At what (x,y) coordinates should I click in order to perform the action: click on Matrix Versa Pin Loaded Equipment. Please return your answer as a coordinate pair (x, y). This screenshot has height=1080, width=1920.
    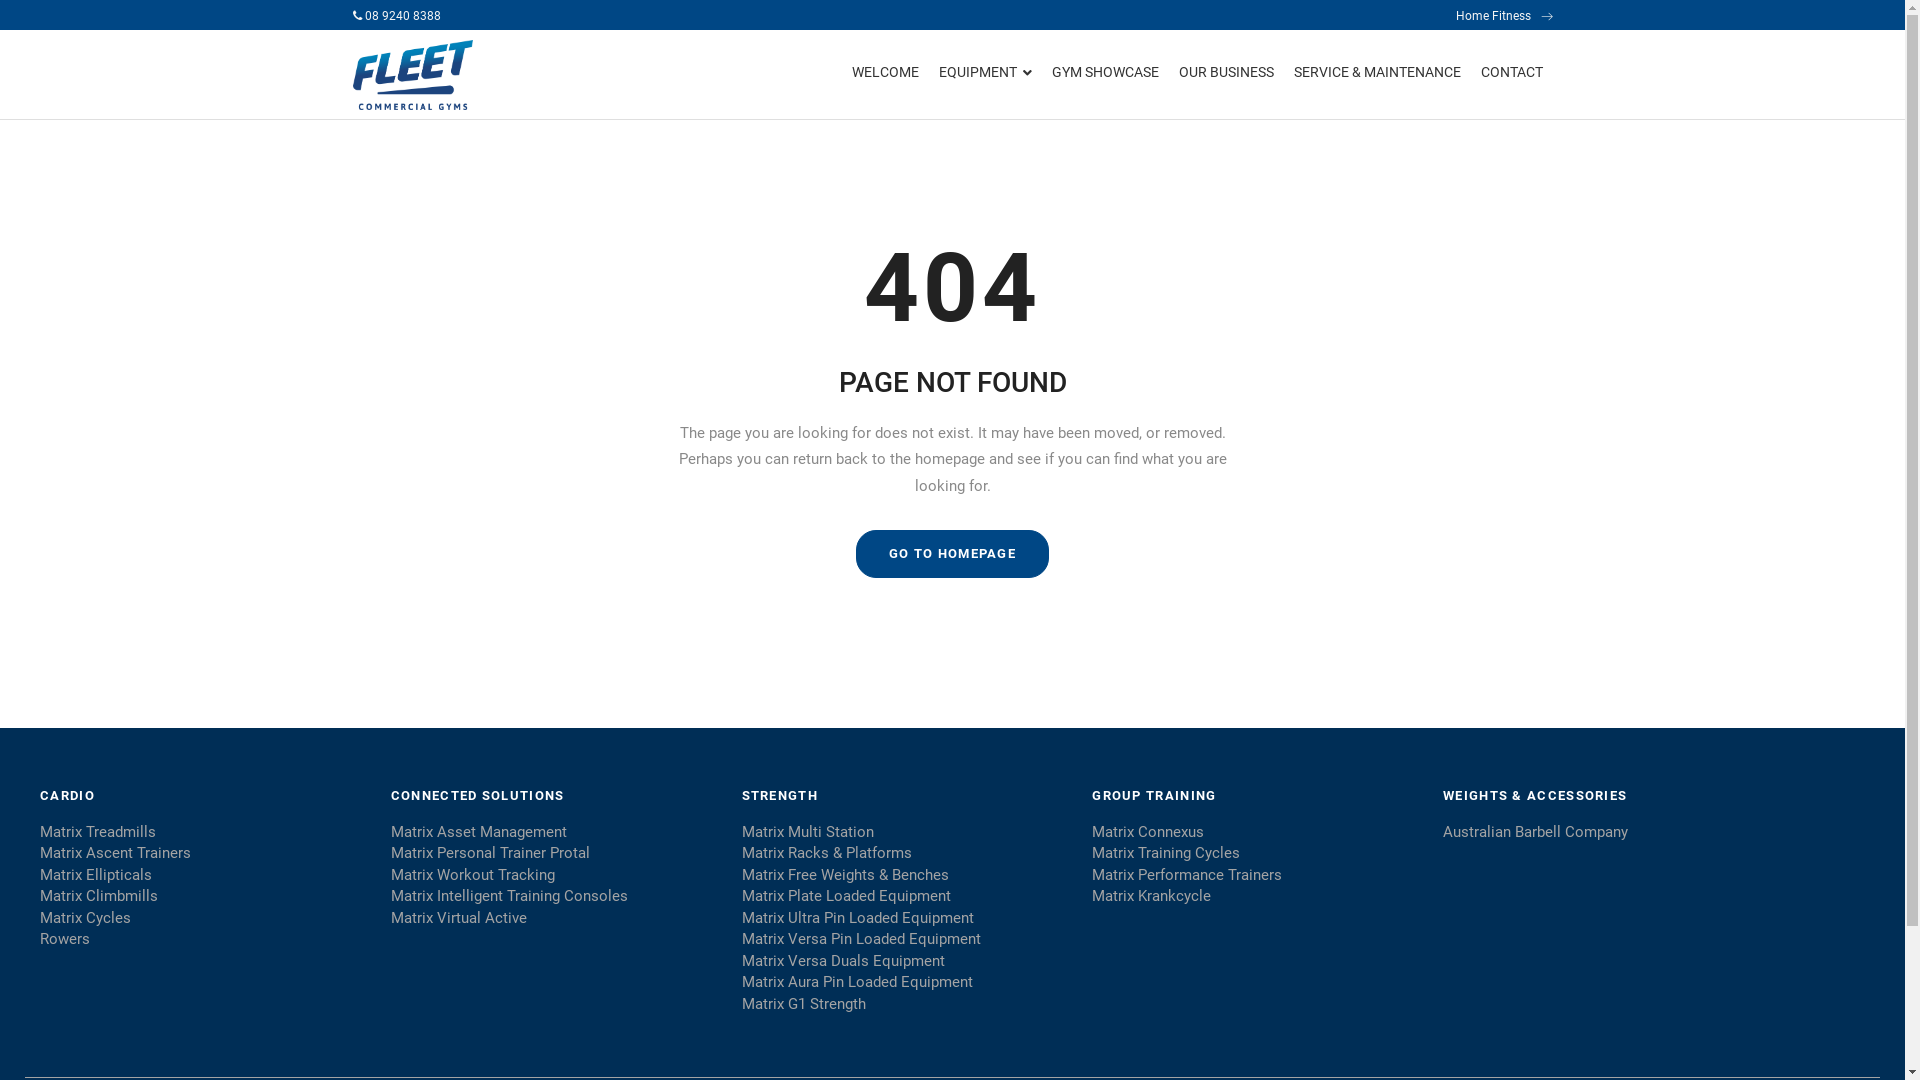
    Looking at the image, I should click on (906, 940).